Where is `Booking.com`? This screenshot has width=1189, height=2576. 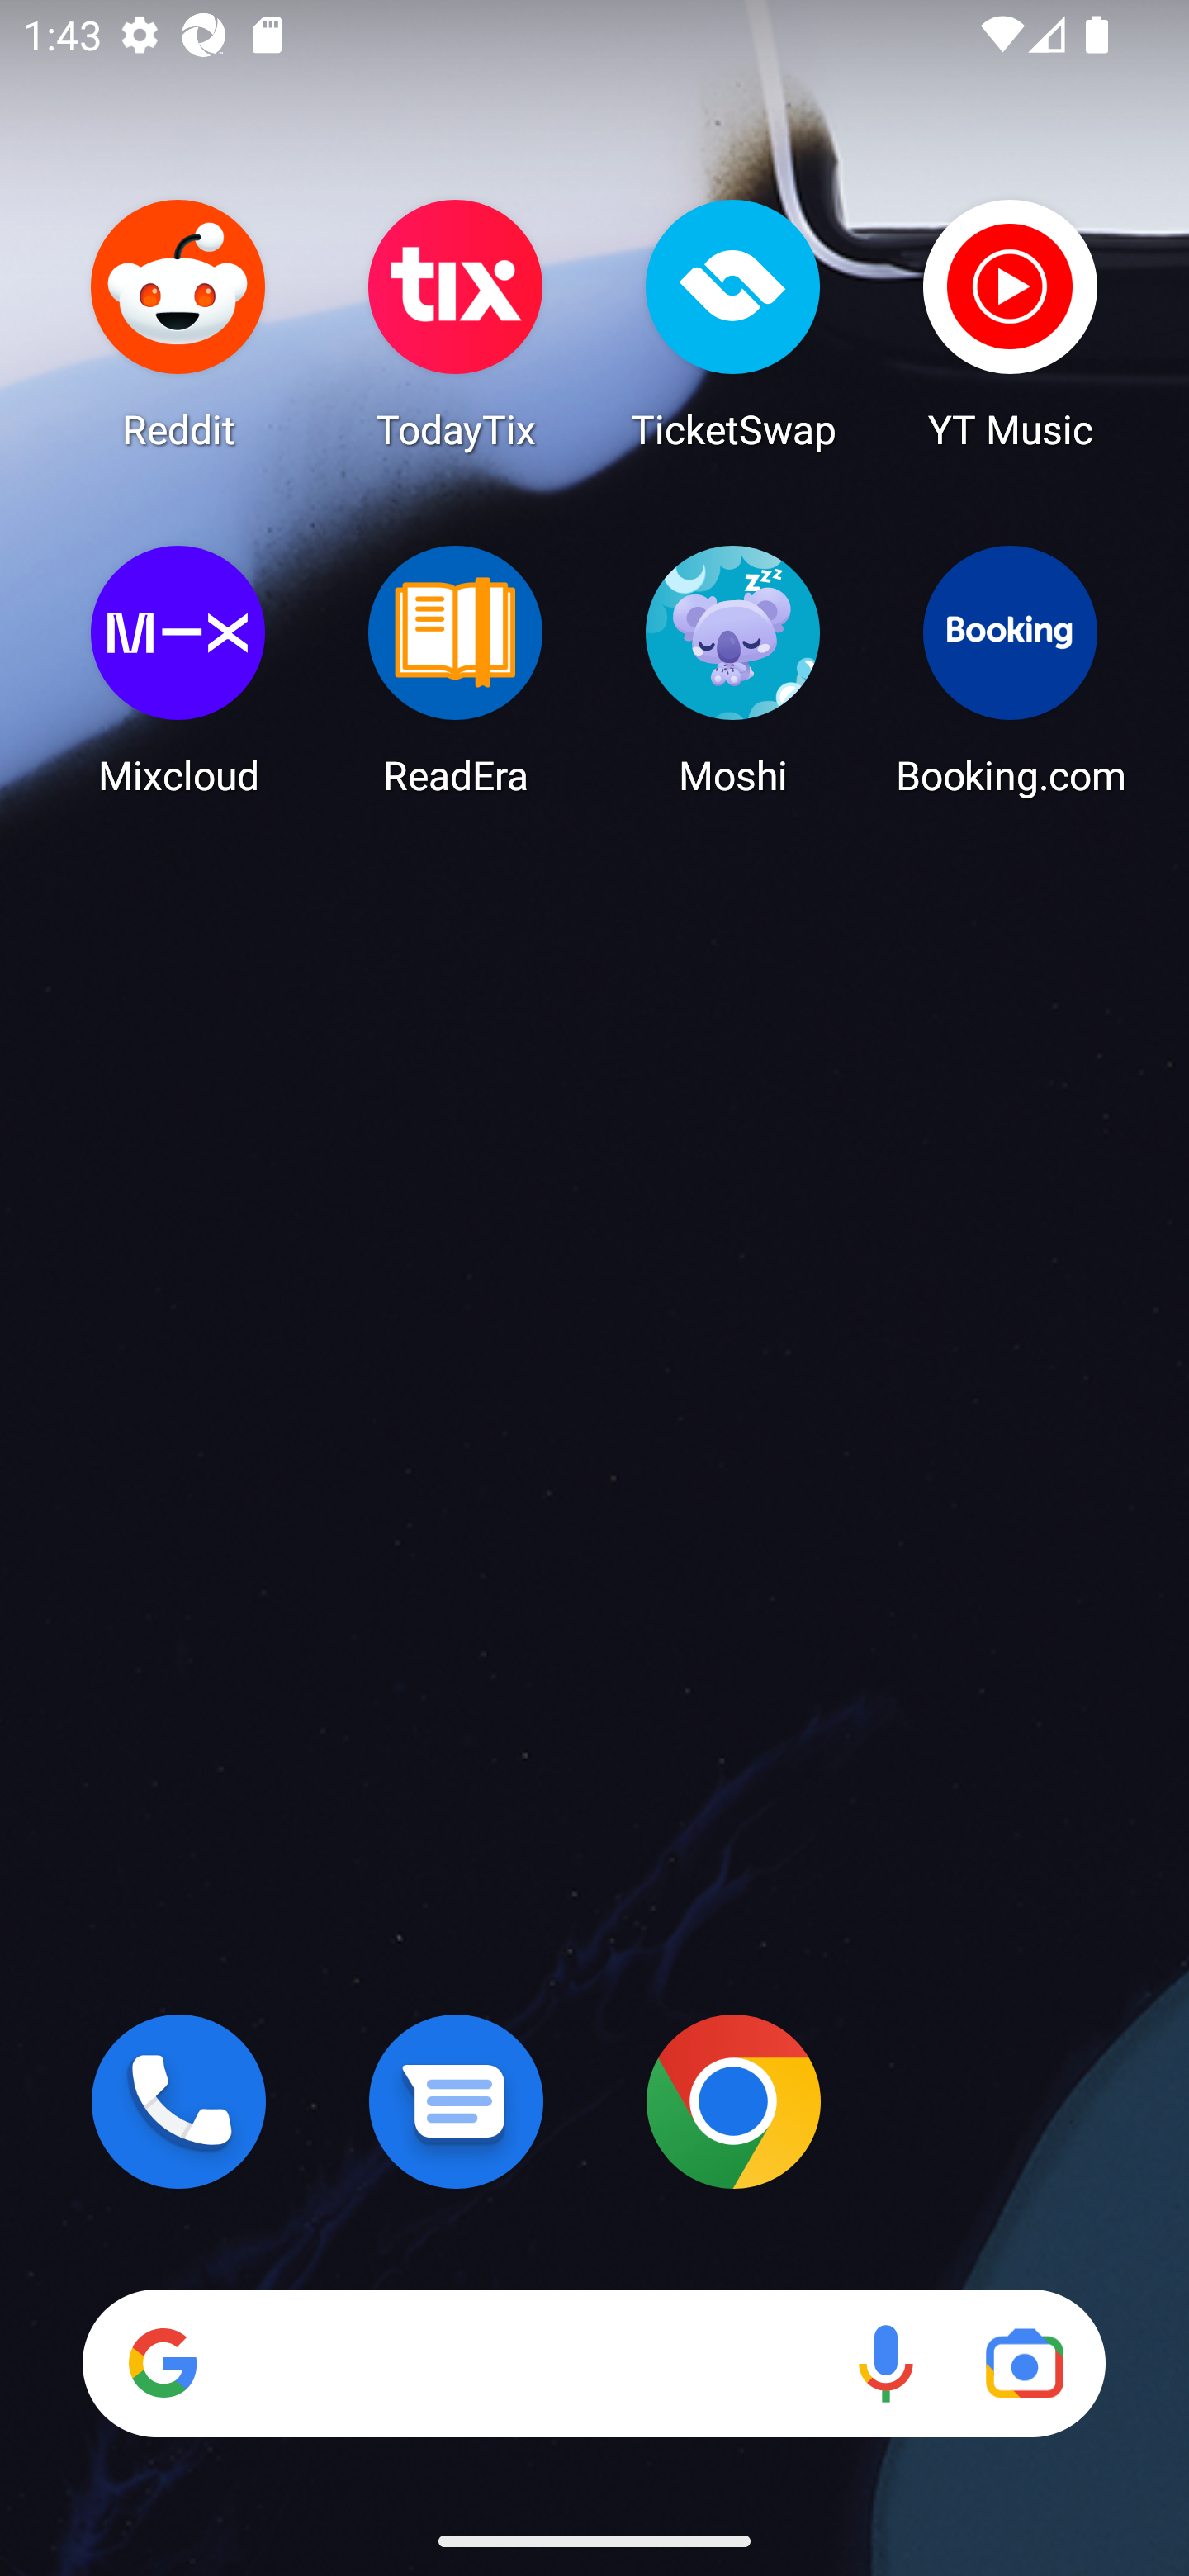 Booking.com is located at coordinates (1011, 670).